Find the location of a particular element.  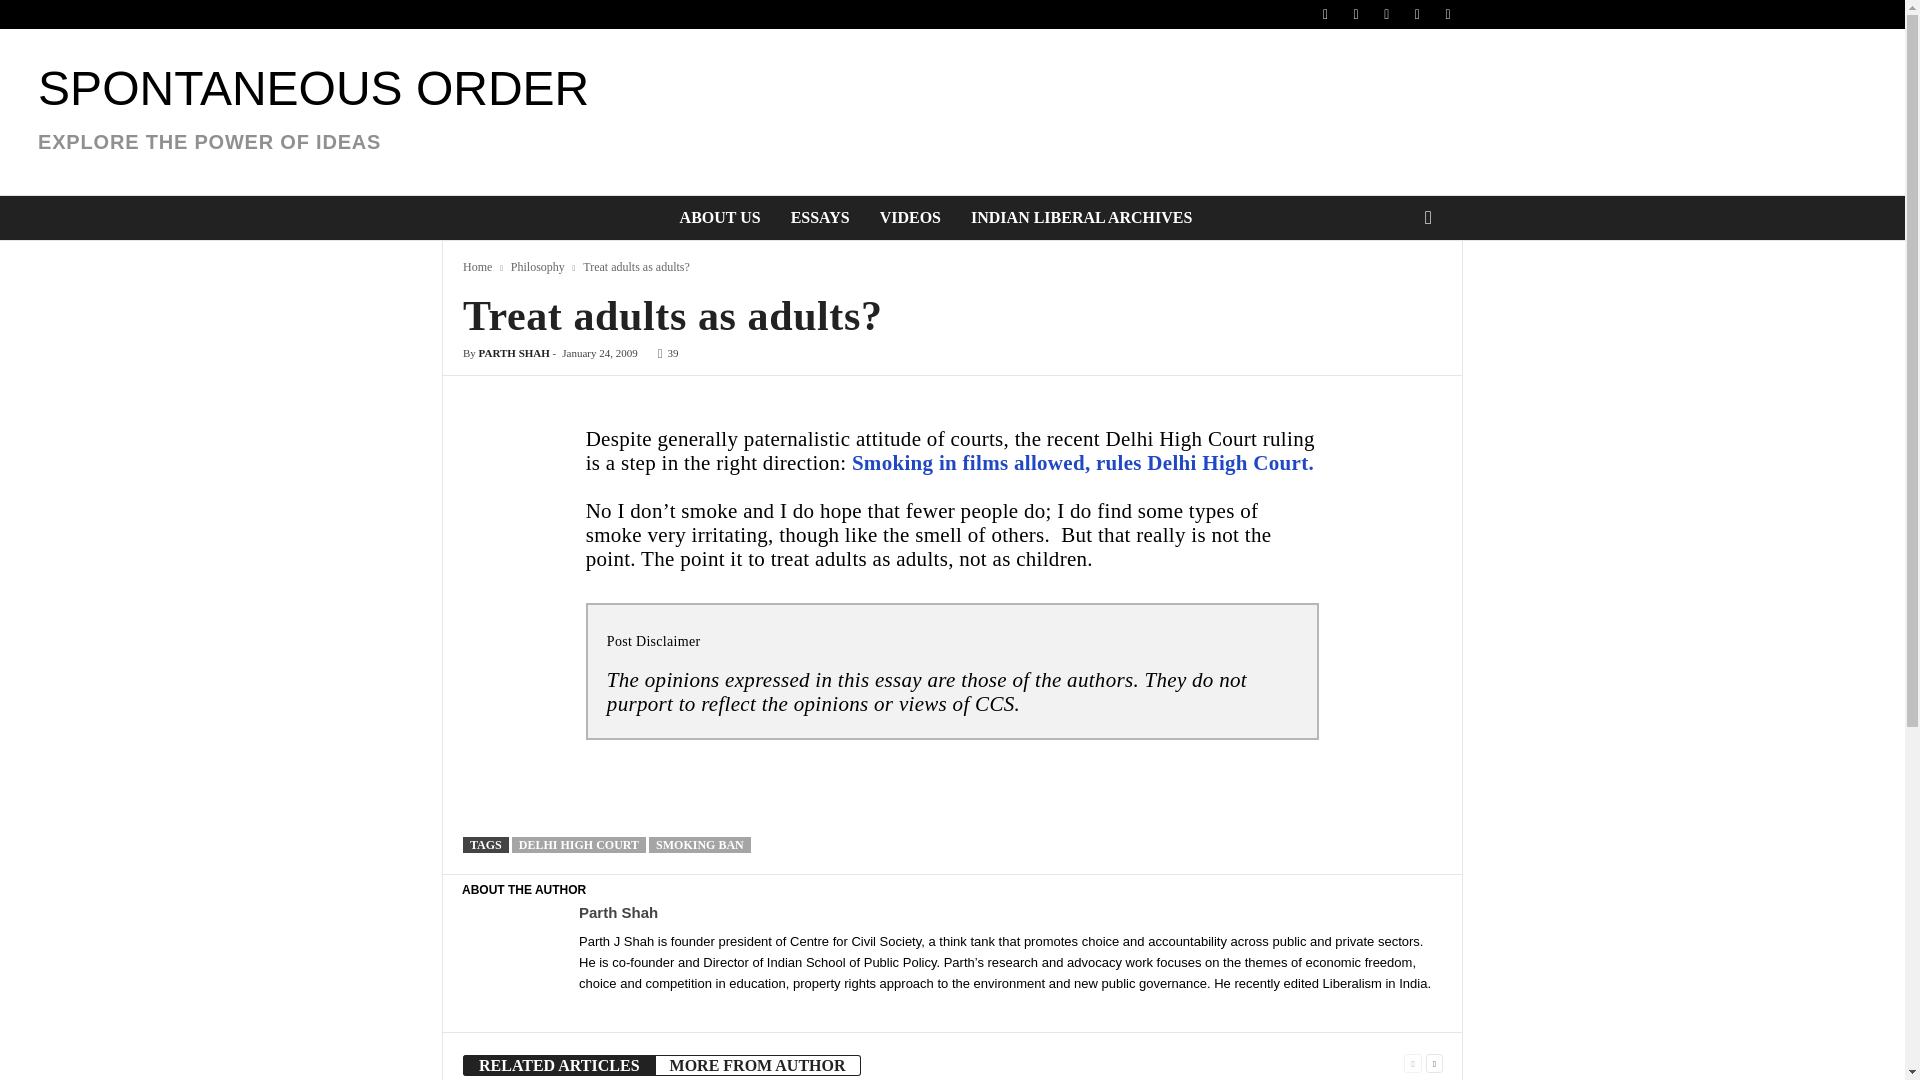

ABOUT US is located at coordinates (720, 217).